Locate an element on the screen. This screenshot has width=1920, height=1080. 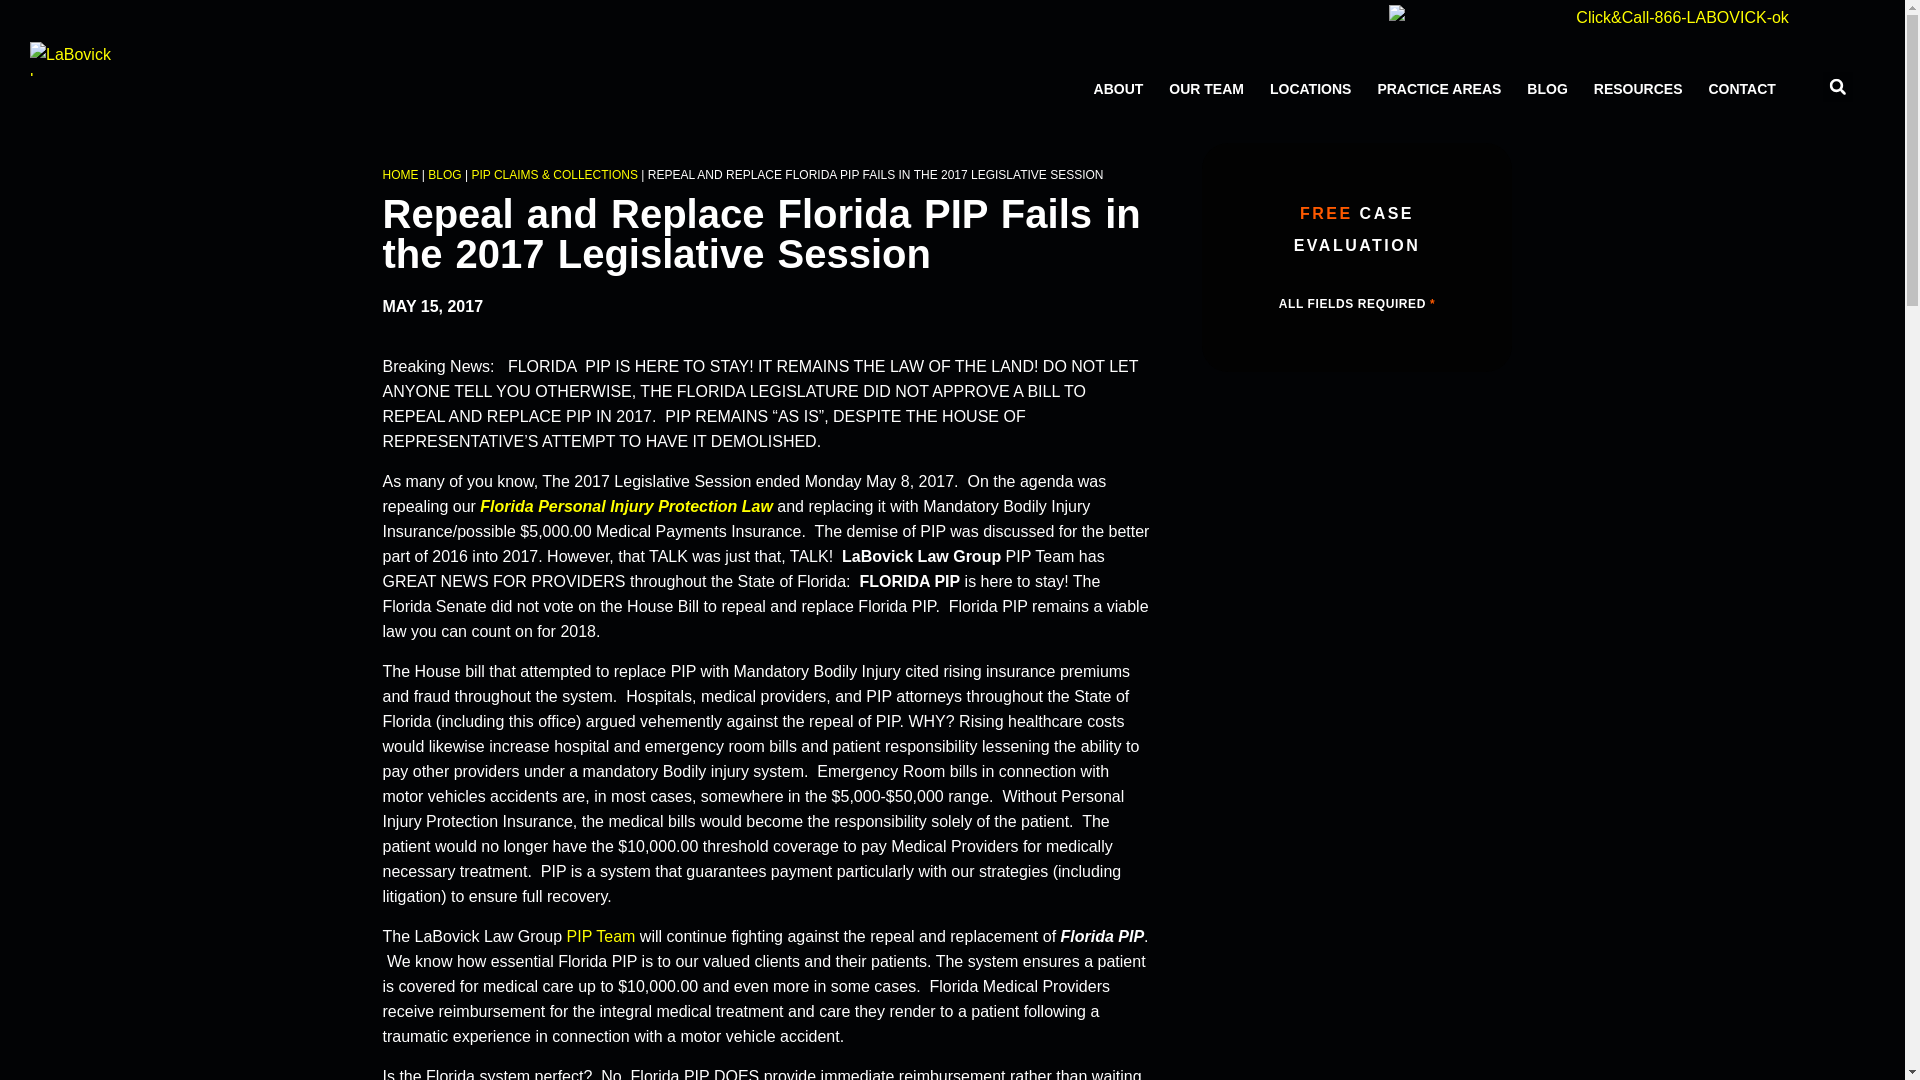
ABOUT is located at coordinates (1118, 88).